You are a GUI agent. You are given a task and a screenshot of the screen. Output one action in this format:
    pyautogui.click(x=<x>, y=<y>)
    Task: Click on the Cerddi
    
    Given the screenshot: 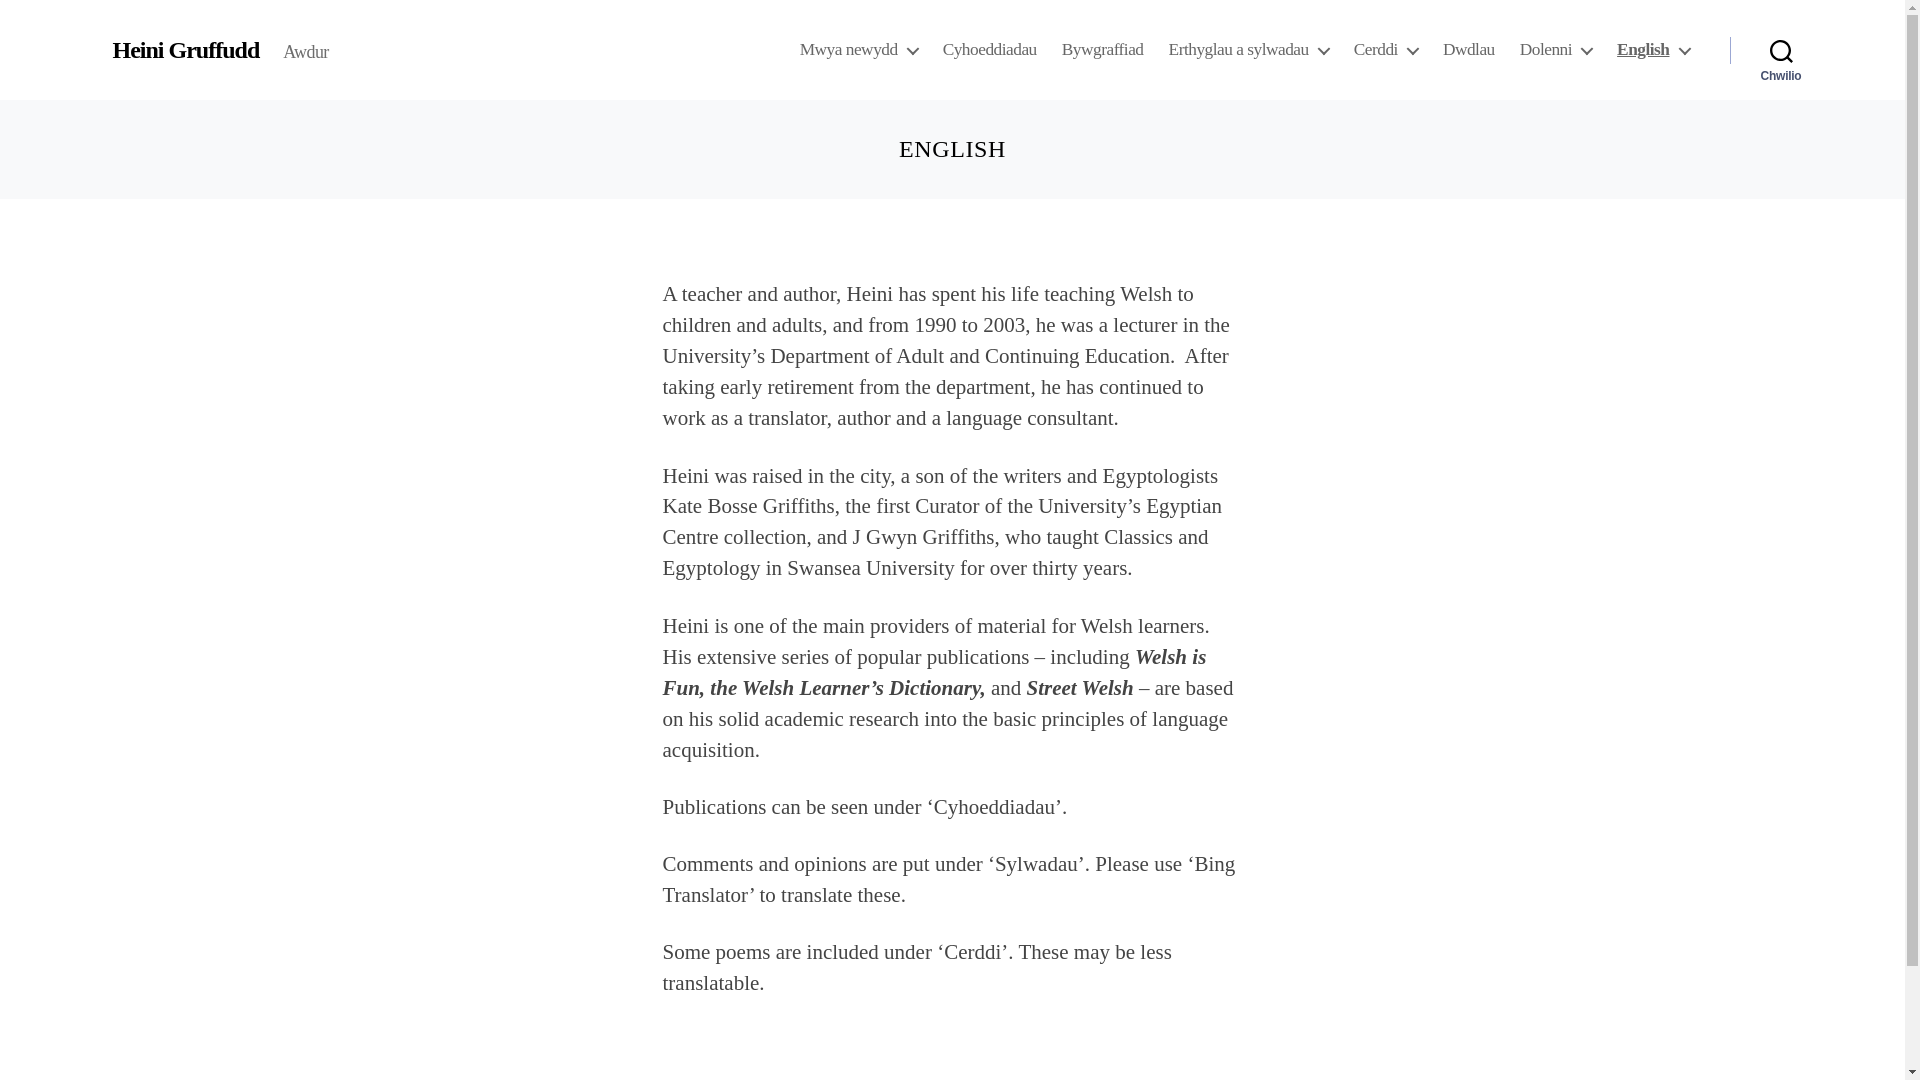 What is the action you would take?
    pyautogui.click(x=1386, y=50)
    